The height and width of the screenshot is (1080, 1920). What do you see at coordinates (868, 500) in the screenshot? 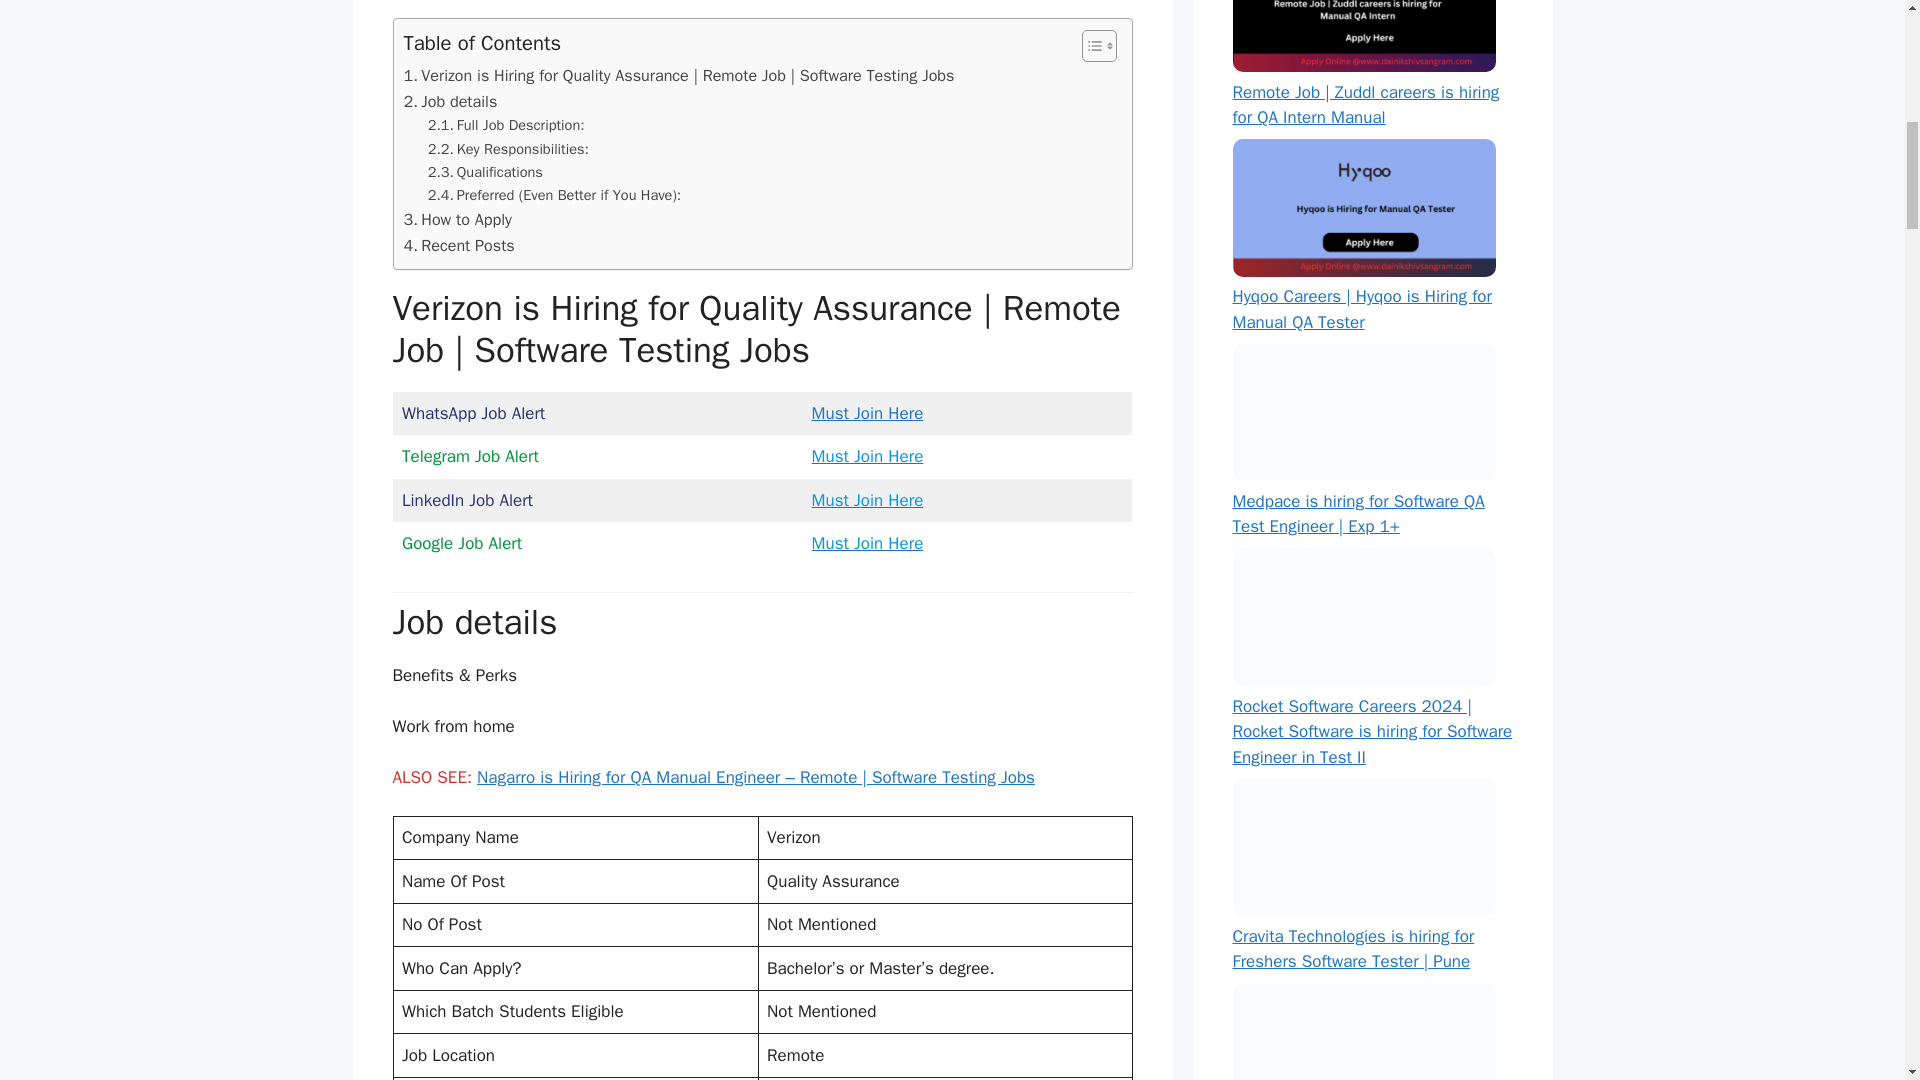
I see `Must Join Here` at bounding box center [868, 500].